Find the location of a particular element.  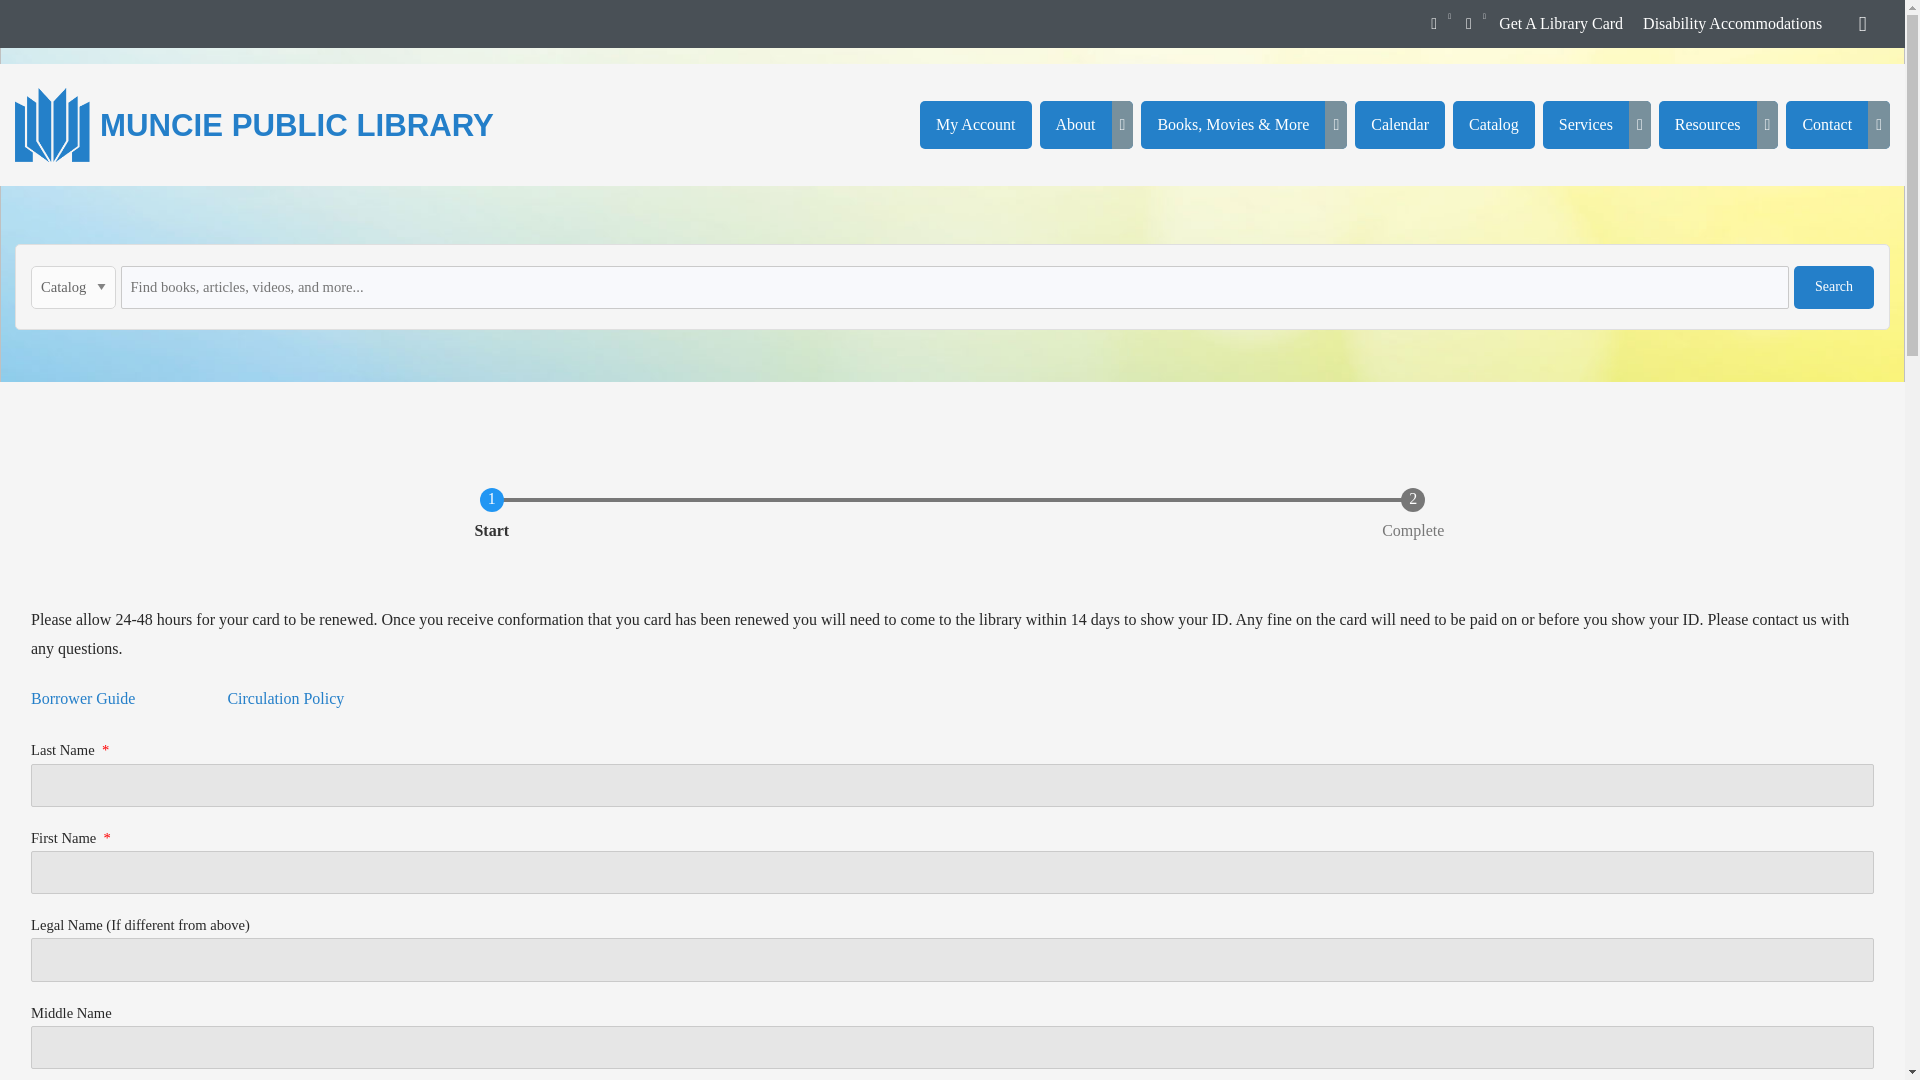

Increase font size is located at coordinates (1434, 23).